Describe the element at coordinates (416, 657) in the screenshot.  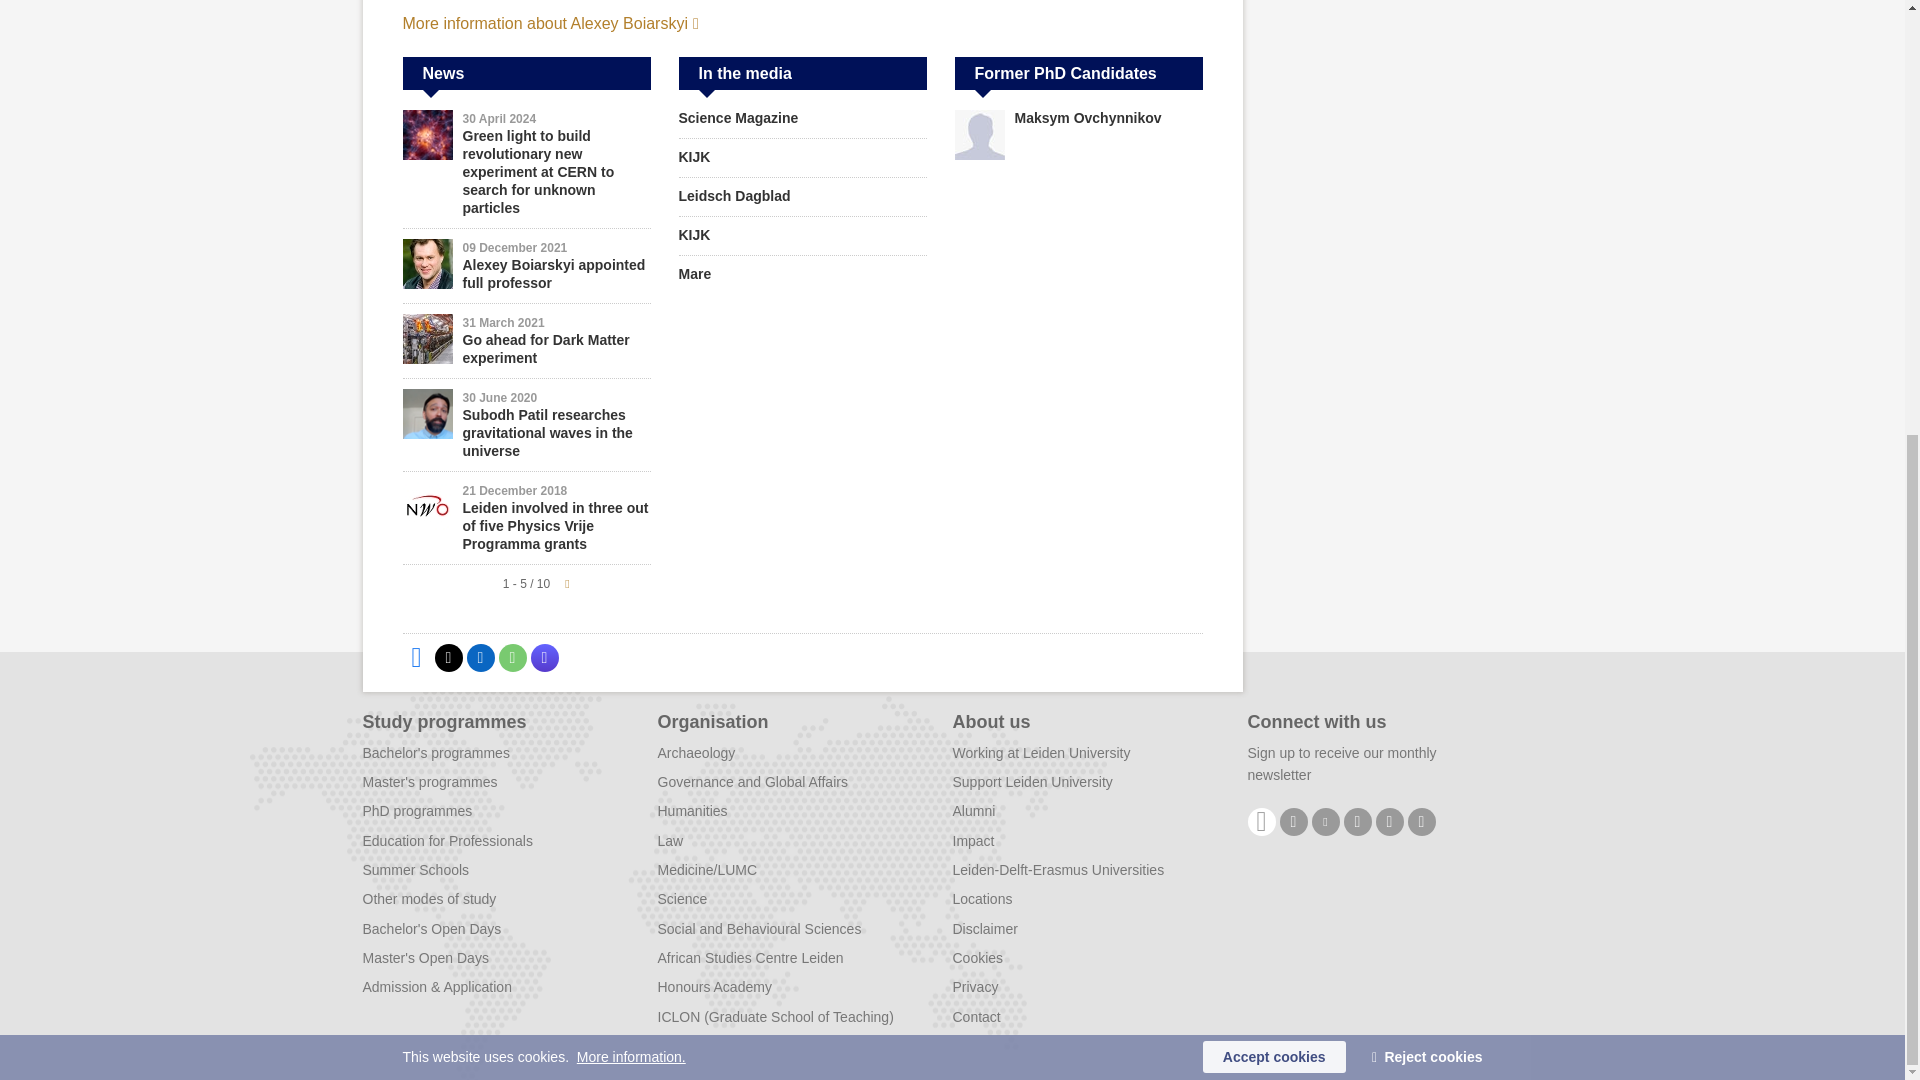
I see `Share on Facebook` at that location.